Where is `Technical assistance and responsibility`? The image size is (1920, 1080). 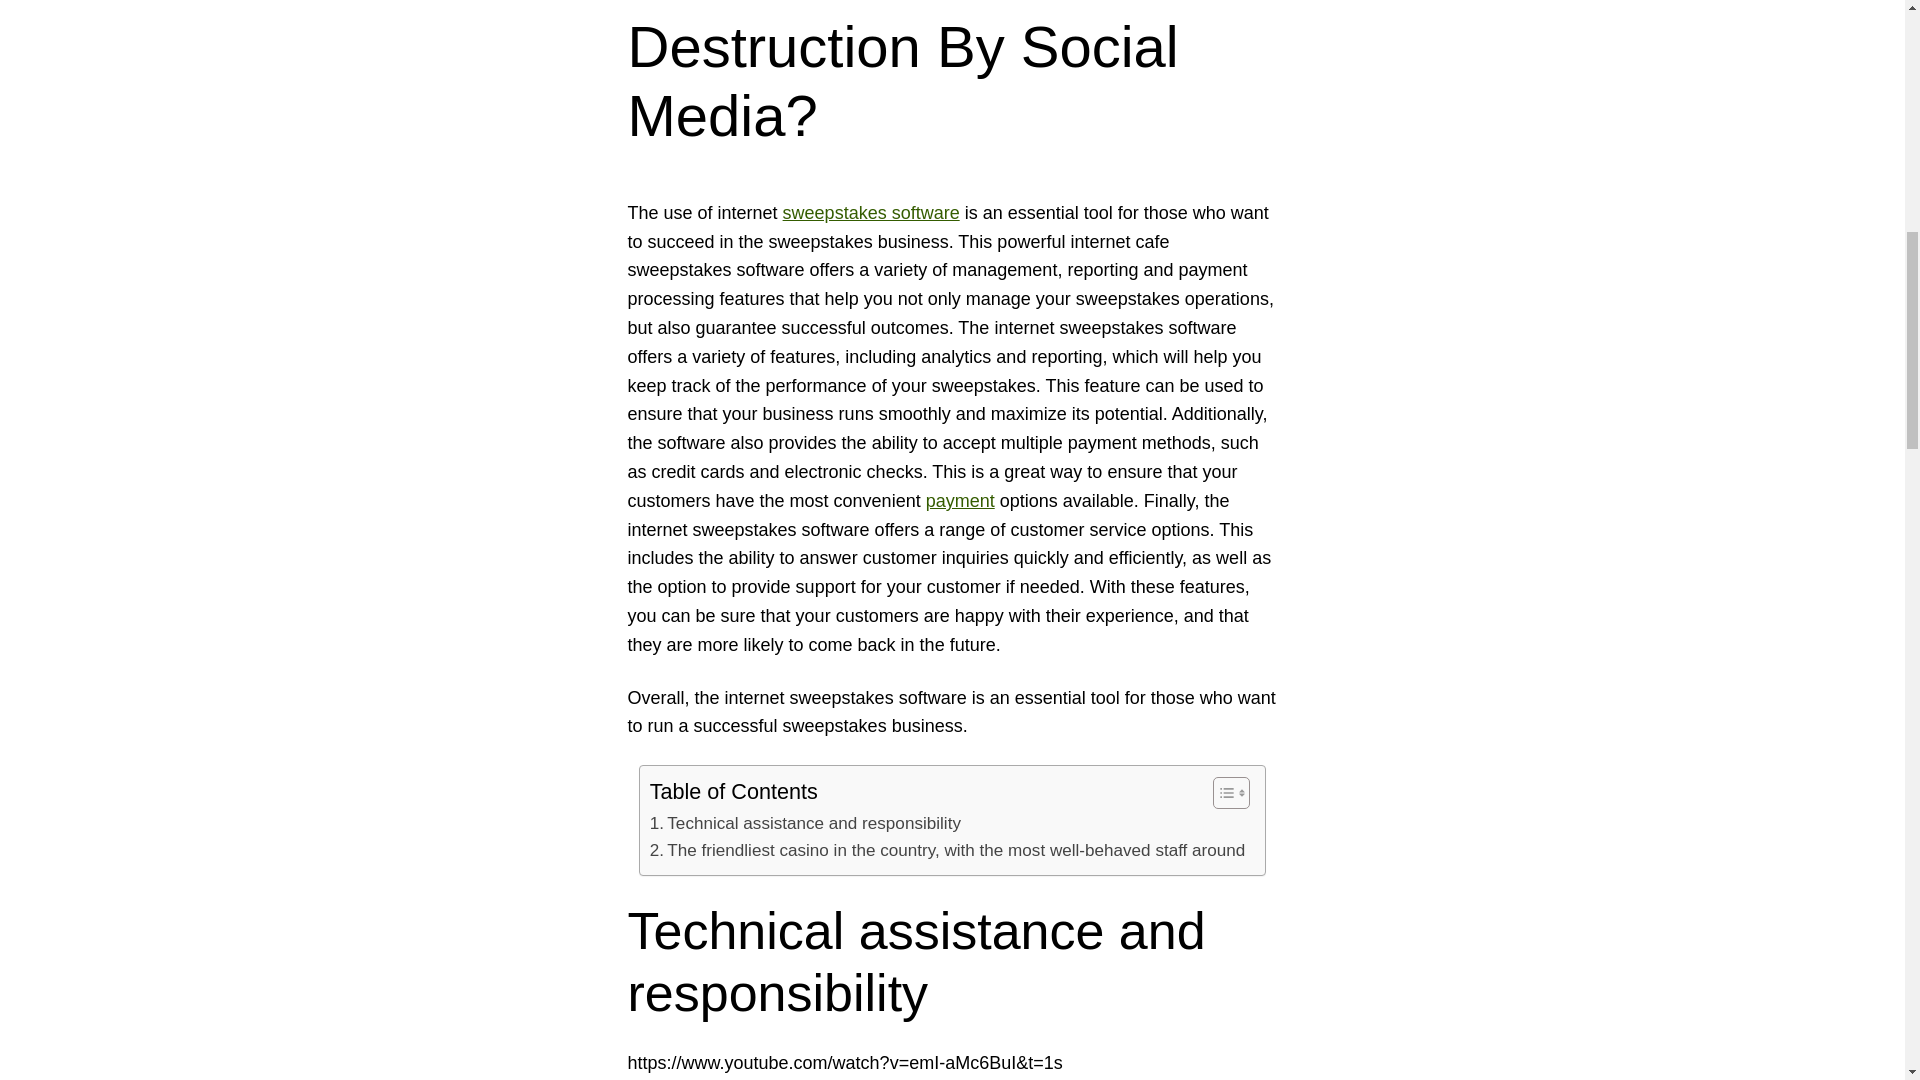 Technical assistance and responsibility is located at coordinates (806, 824).